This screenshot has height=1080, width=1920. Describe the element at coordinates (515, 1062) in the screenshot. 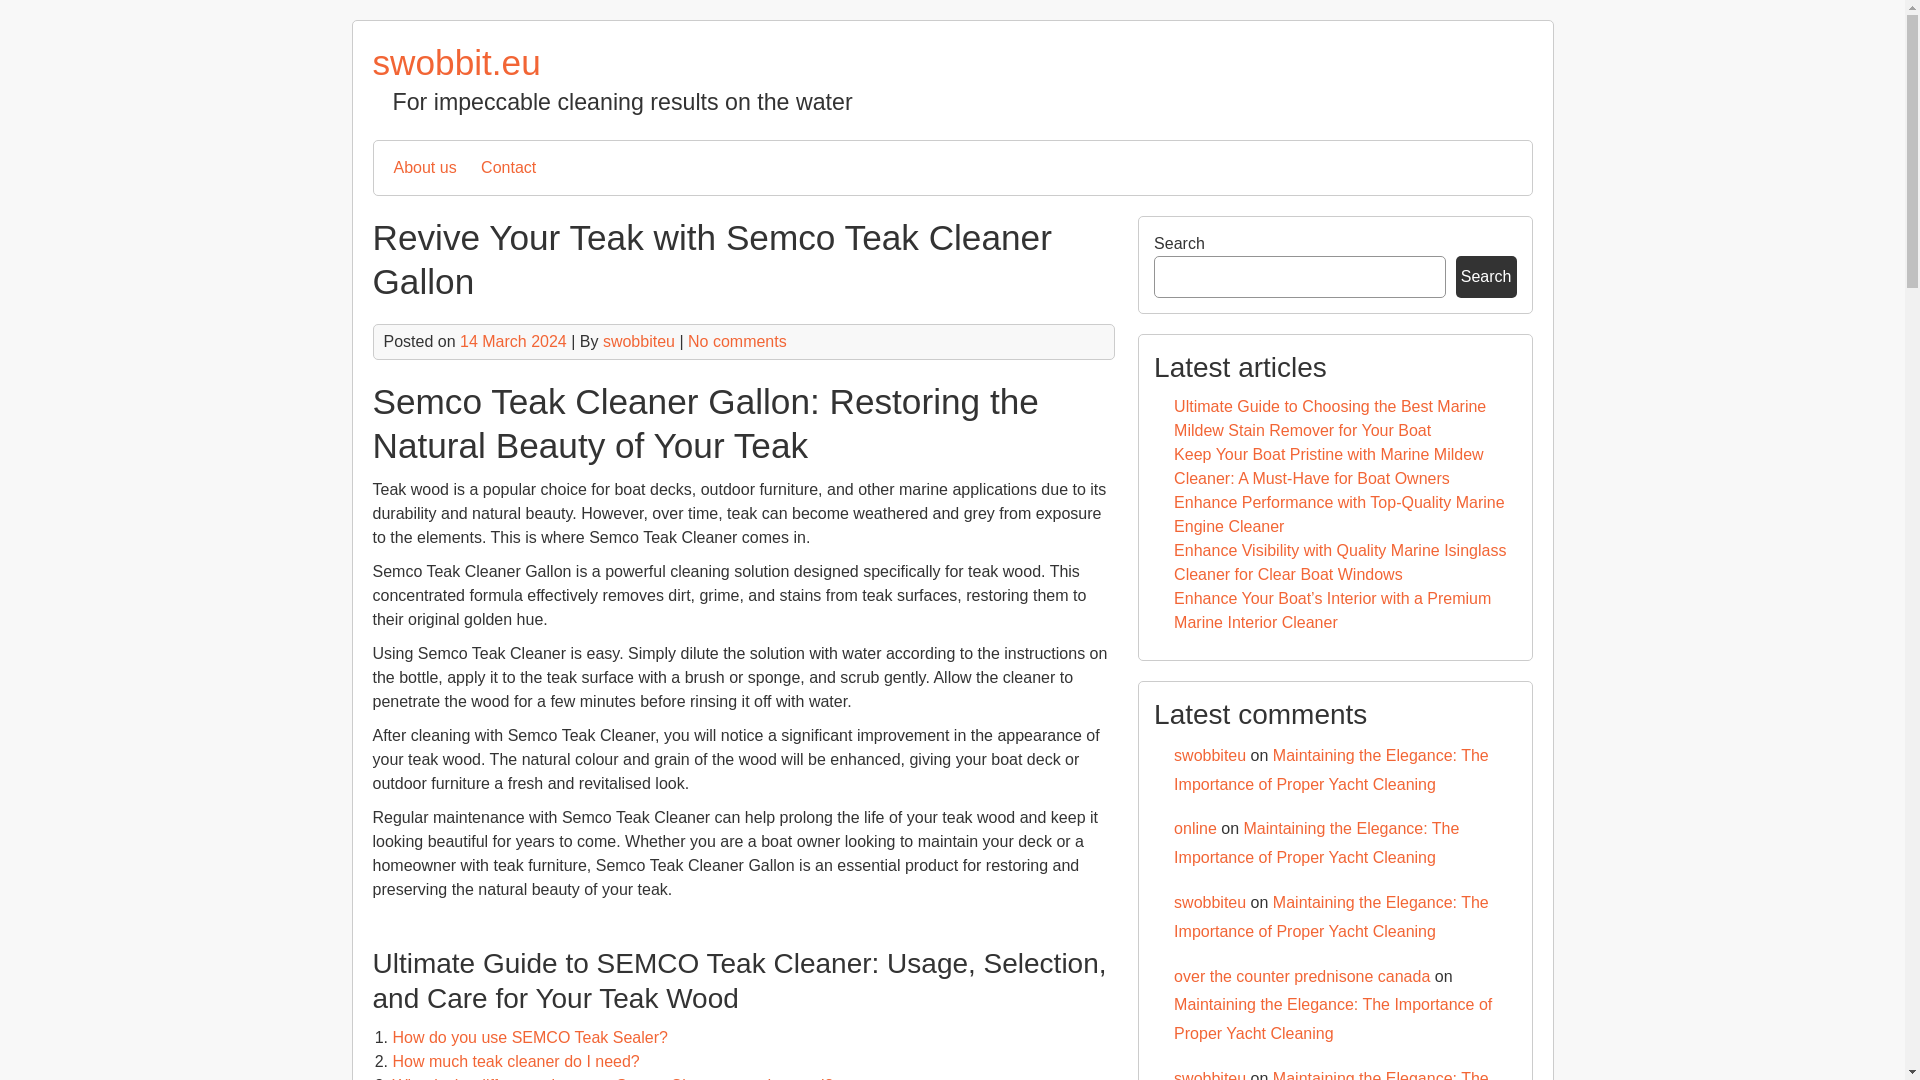

I see `How much teak cleaner do I need?` at that location.